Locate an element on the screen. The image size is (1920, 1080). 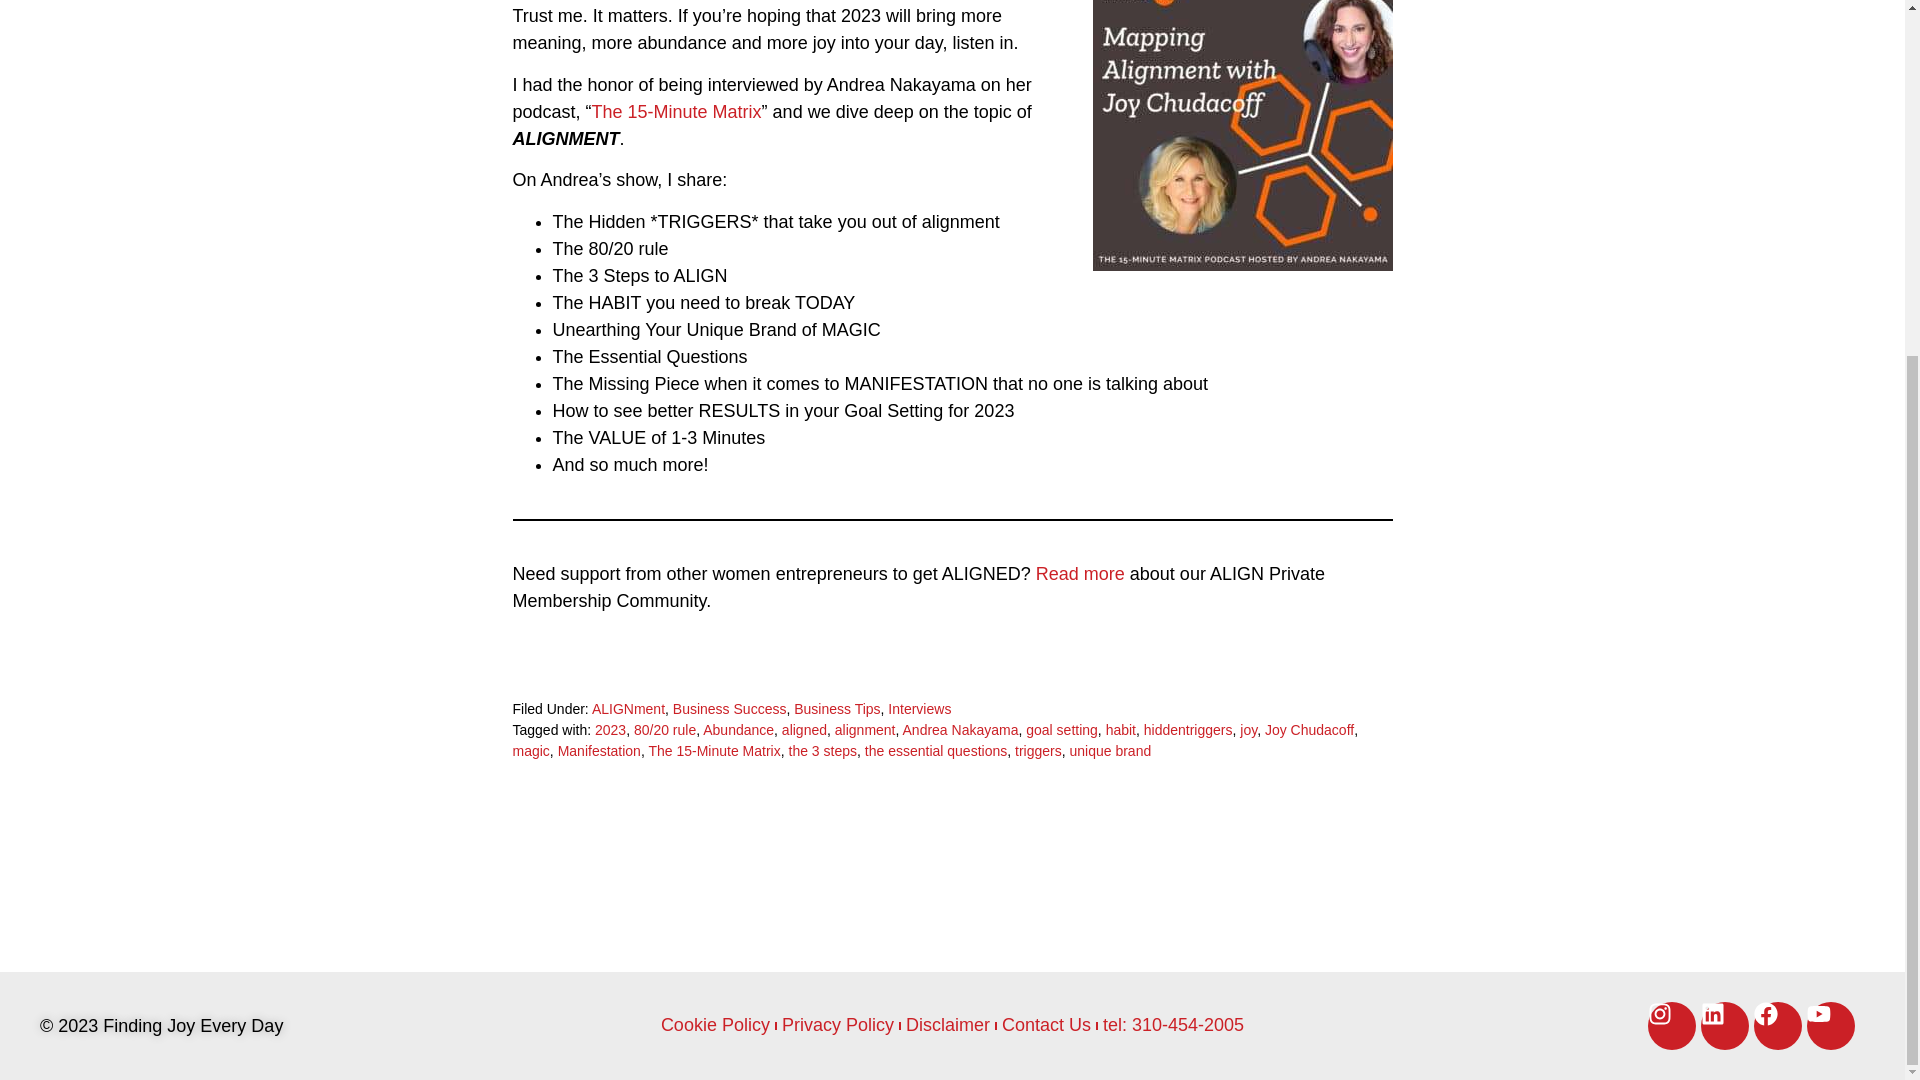
ALIGNment is located at coordinates (628, 708).